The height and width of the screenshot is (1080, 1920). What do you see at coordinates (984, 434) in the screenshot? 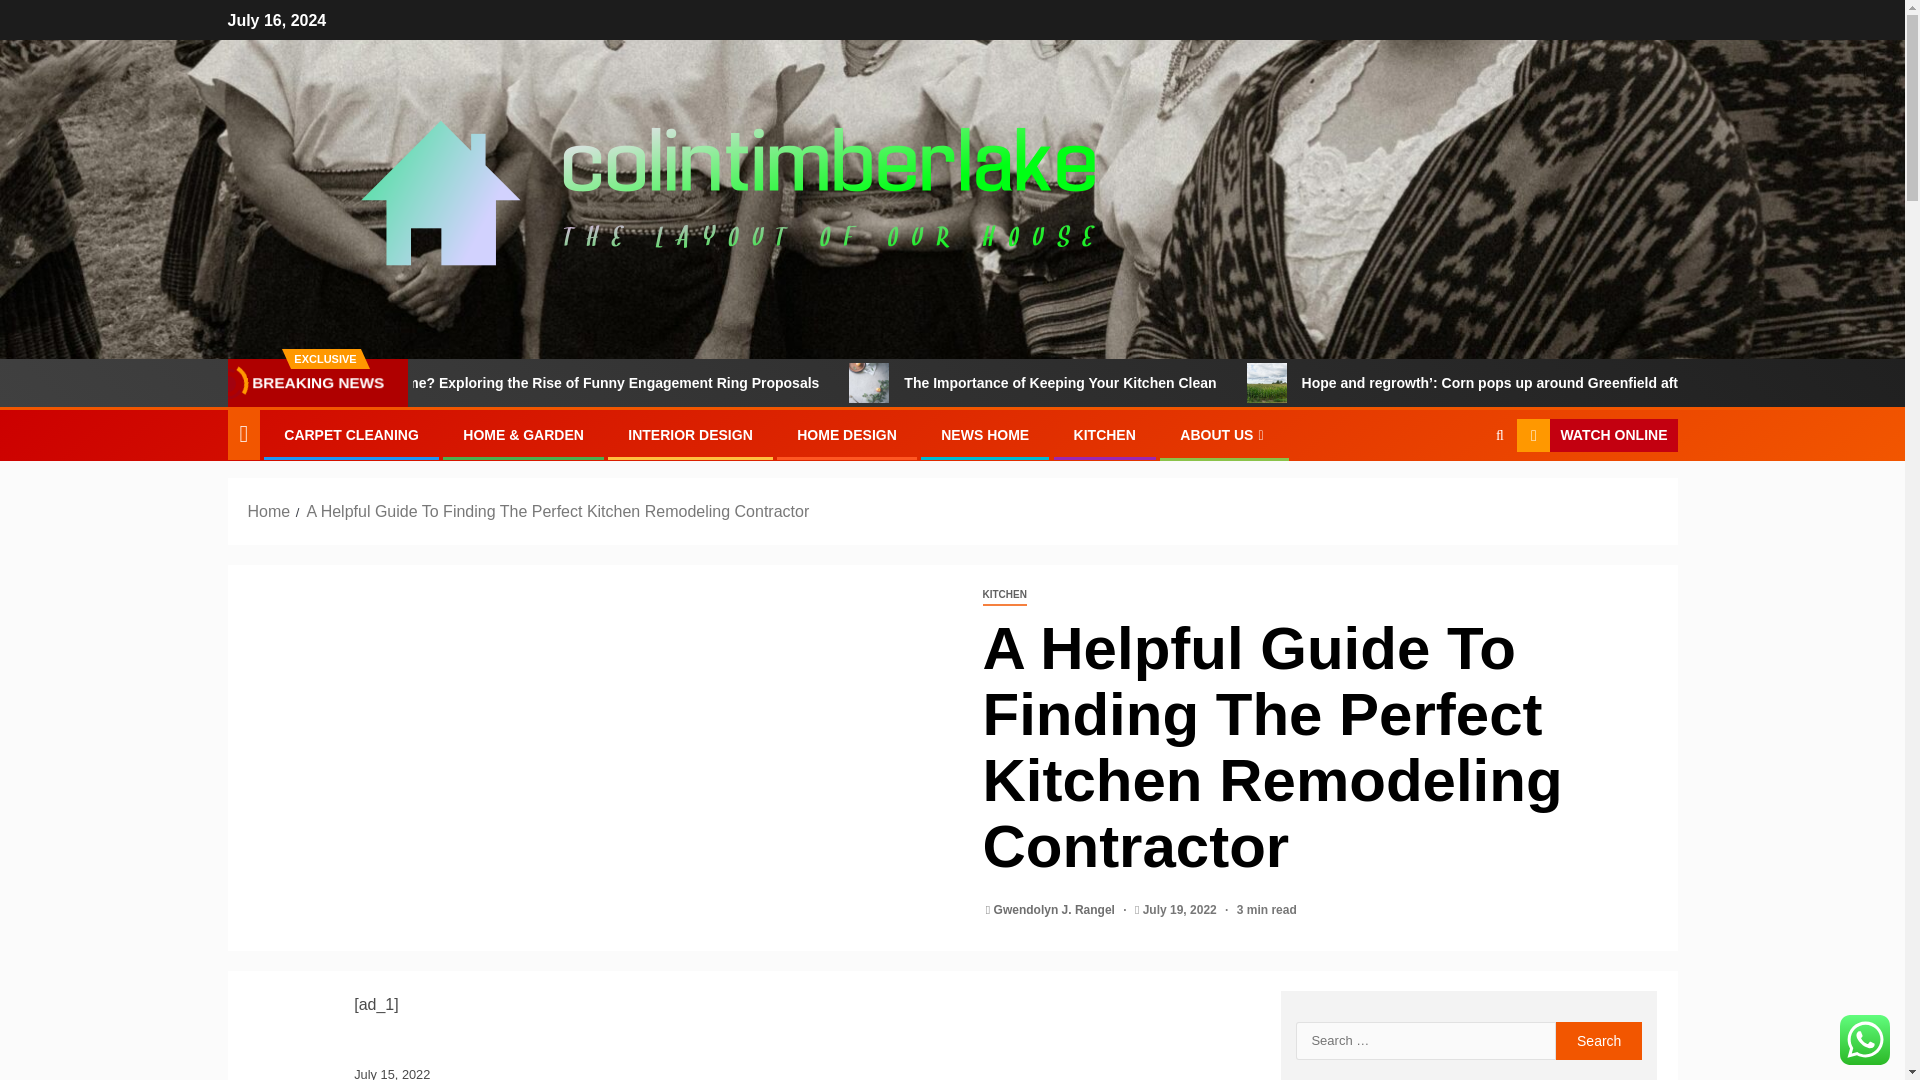
I see `NEWS HOME` at bounding box center [984, 434].